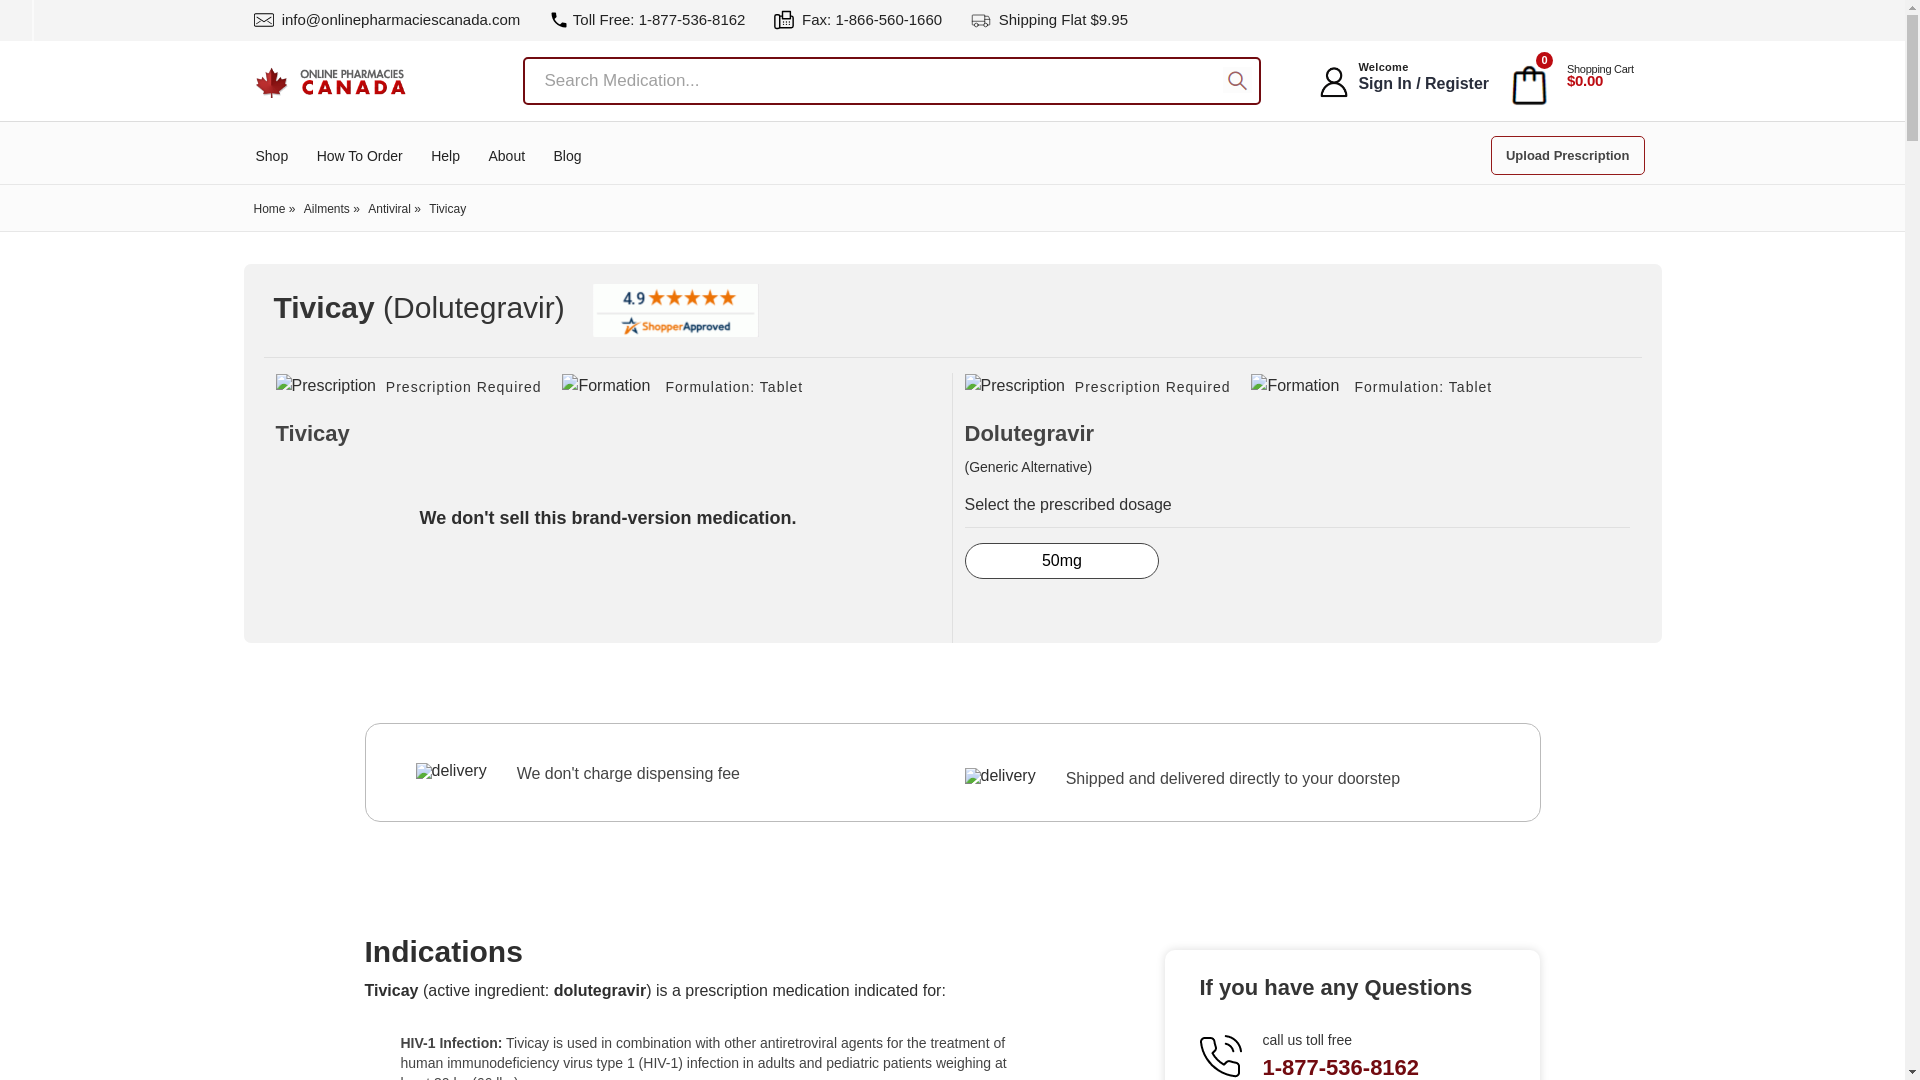  What do you see at coordinates (858, 19) in the screenshot?
I see `Fax: 1-866-560-1660` at bounding box center [858, 19].